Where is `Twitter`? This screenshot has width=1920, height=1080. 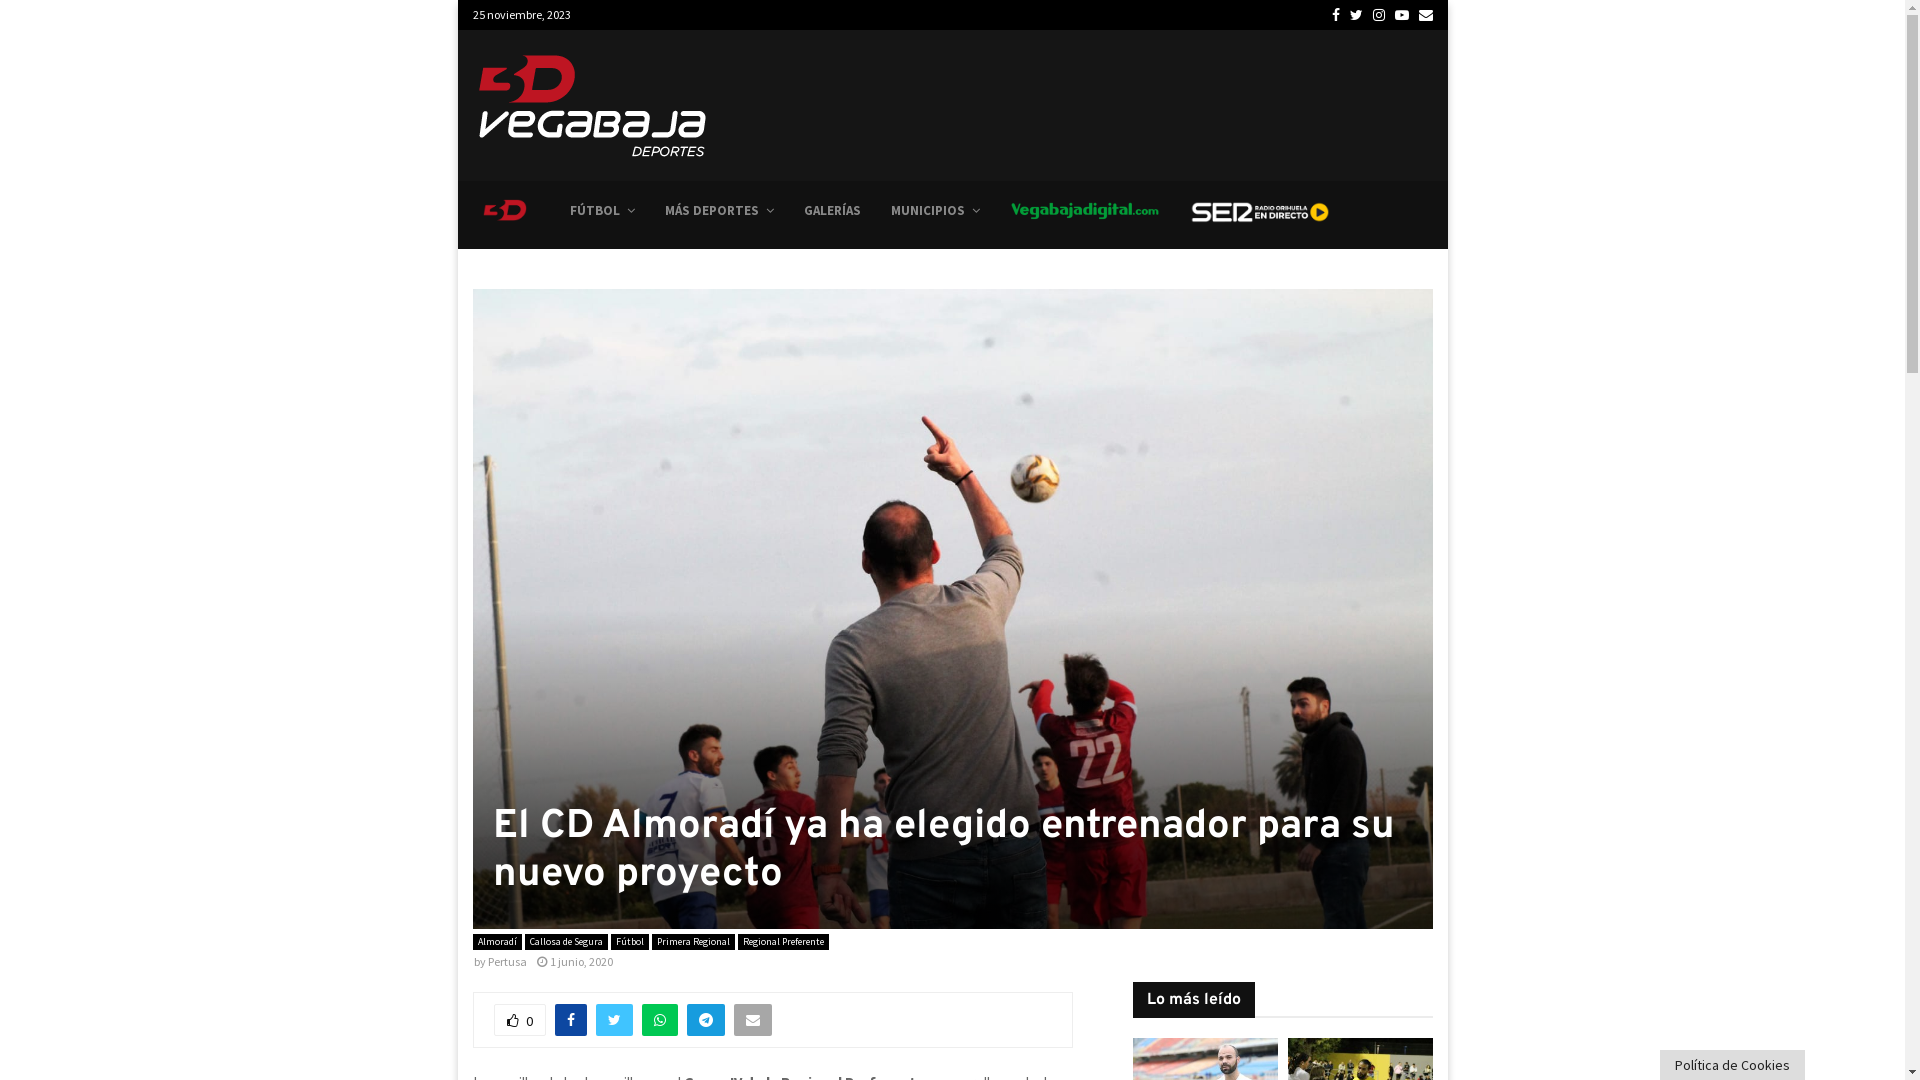 Twitter is located at coordinates (1356, 15).